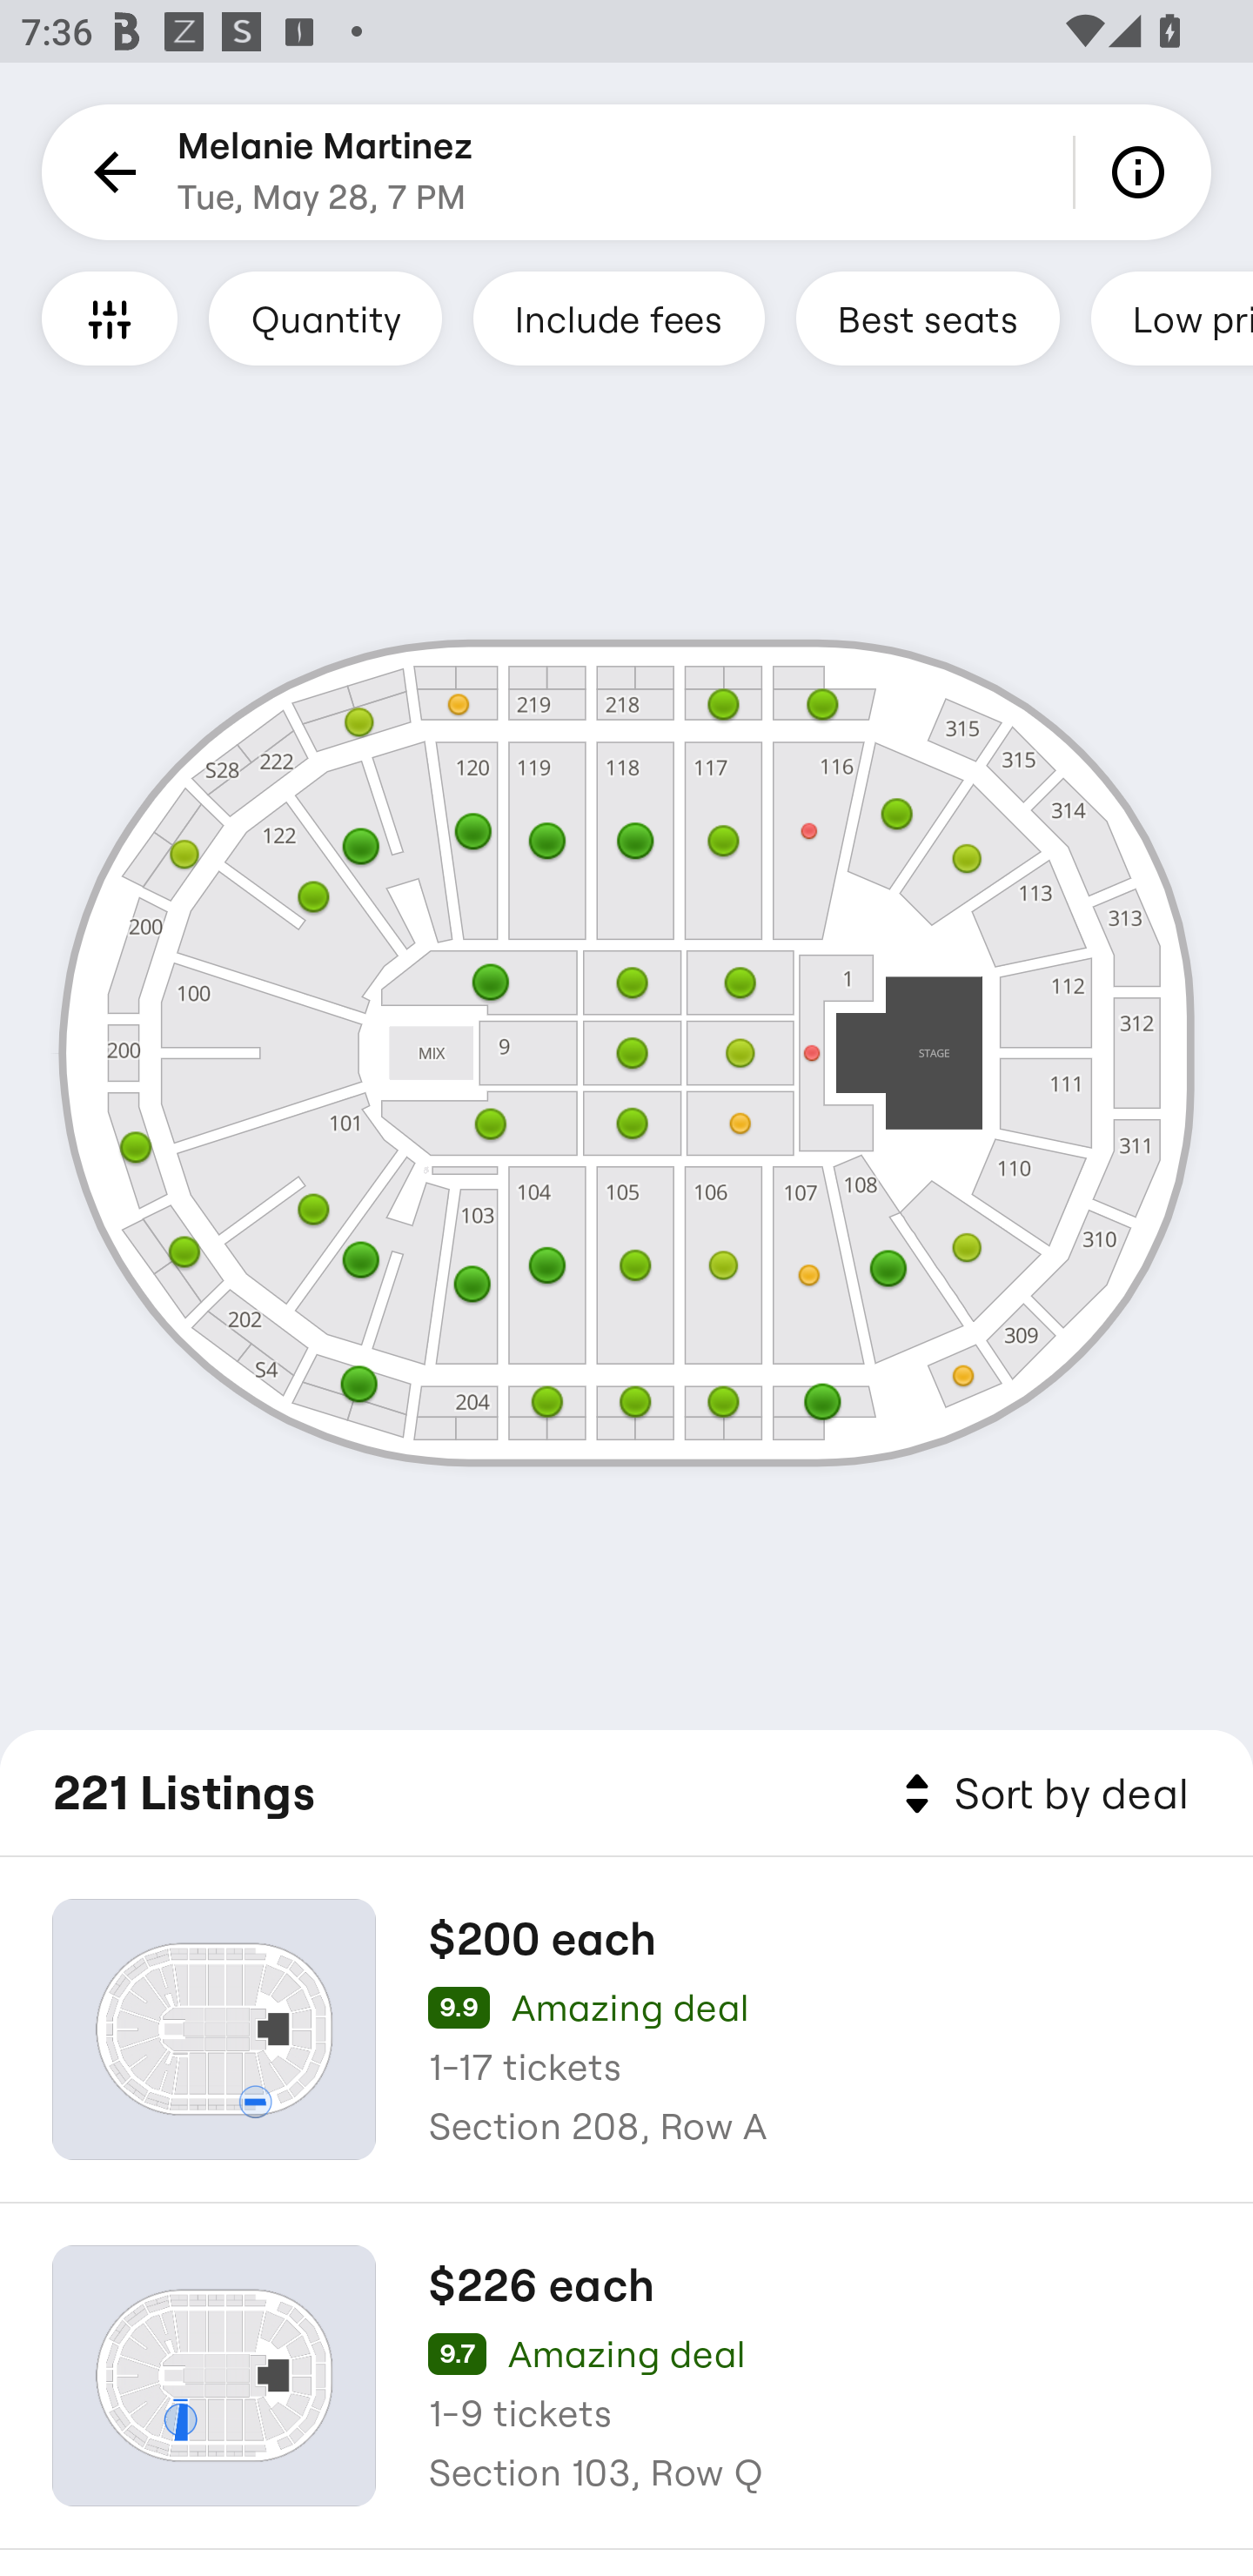  What do you see at coordinates (928, 318) in the screenshot?
I see `Best seats` at bounding box center [928, 318].